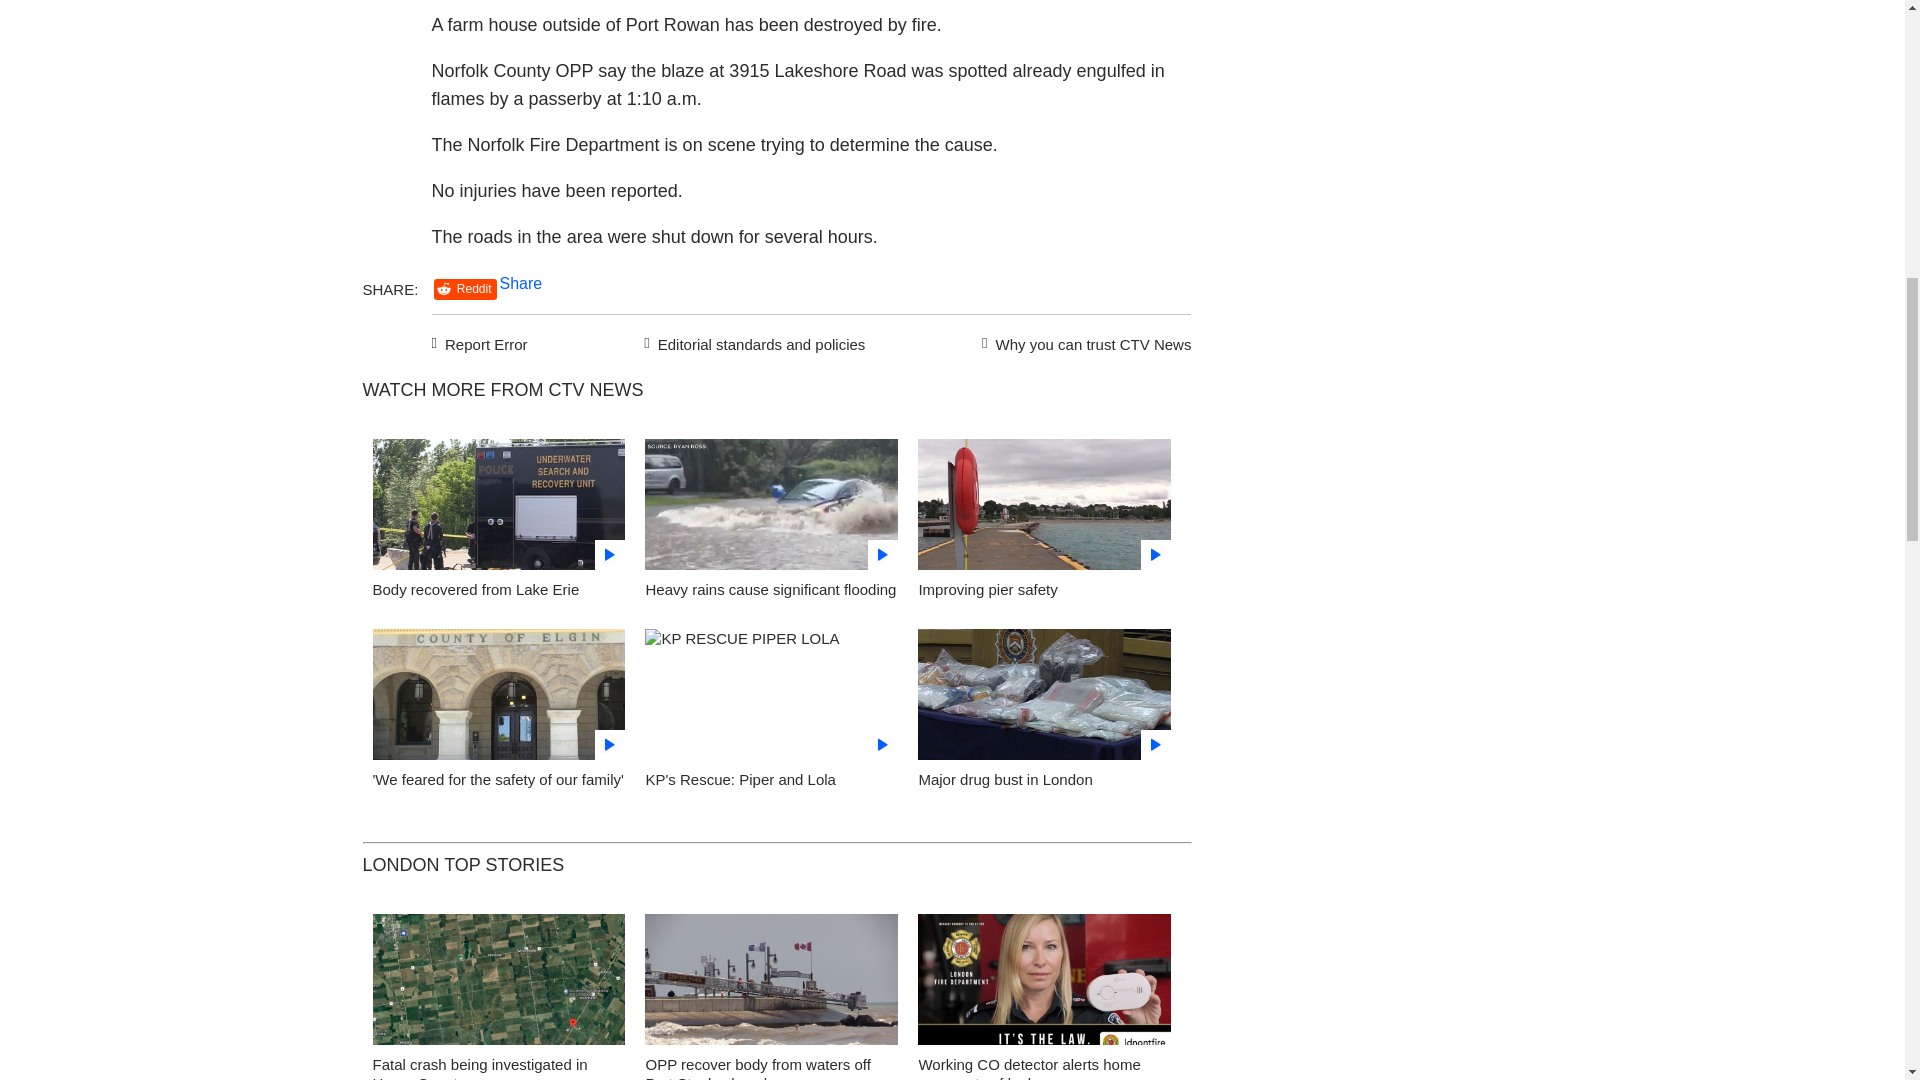 This screenshot has height=1080, width=1920. I want to click on 'We feared for the safety of our family', so click(498, 700).